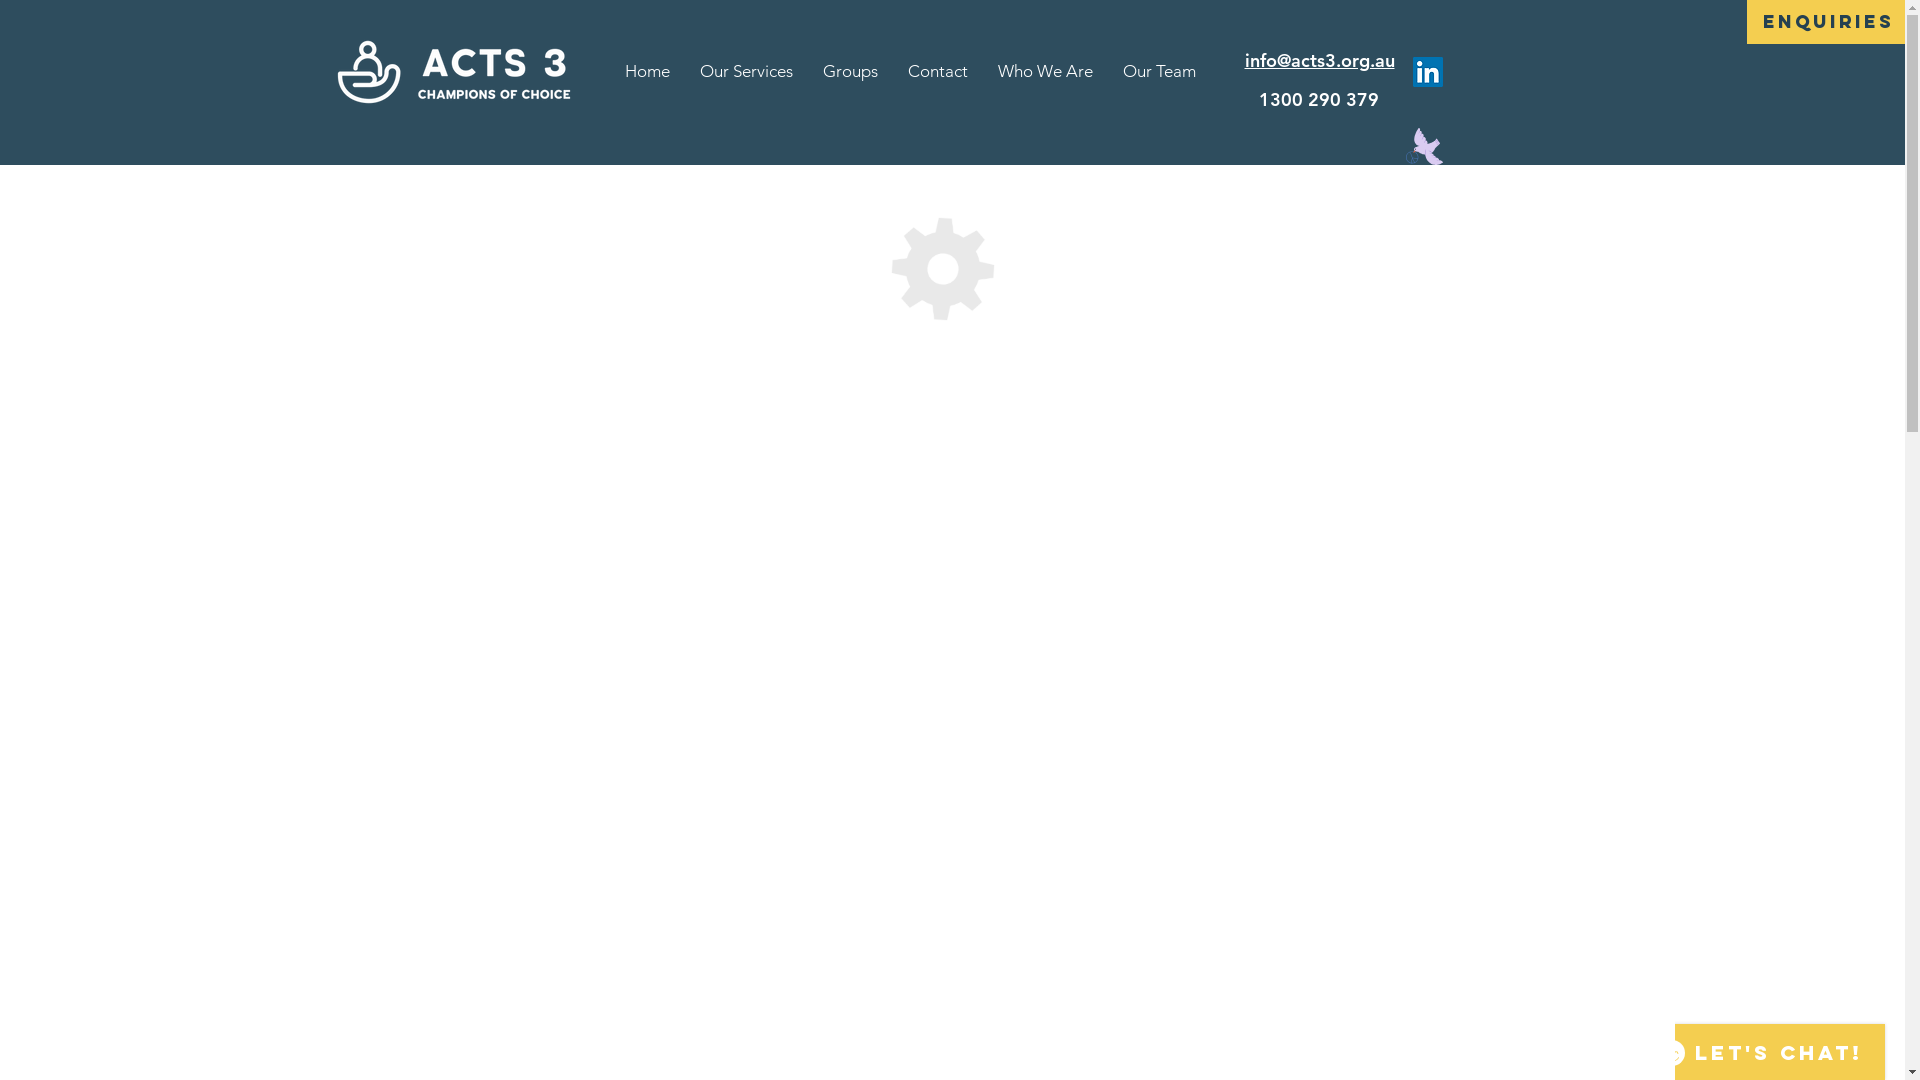  I want to click on Contact, so click(938, 72).